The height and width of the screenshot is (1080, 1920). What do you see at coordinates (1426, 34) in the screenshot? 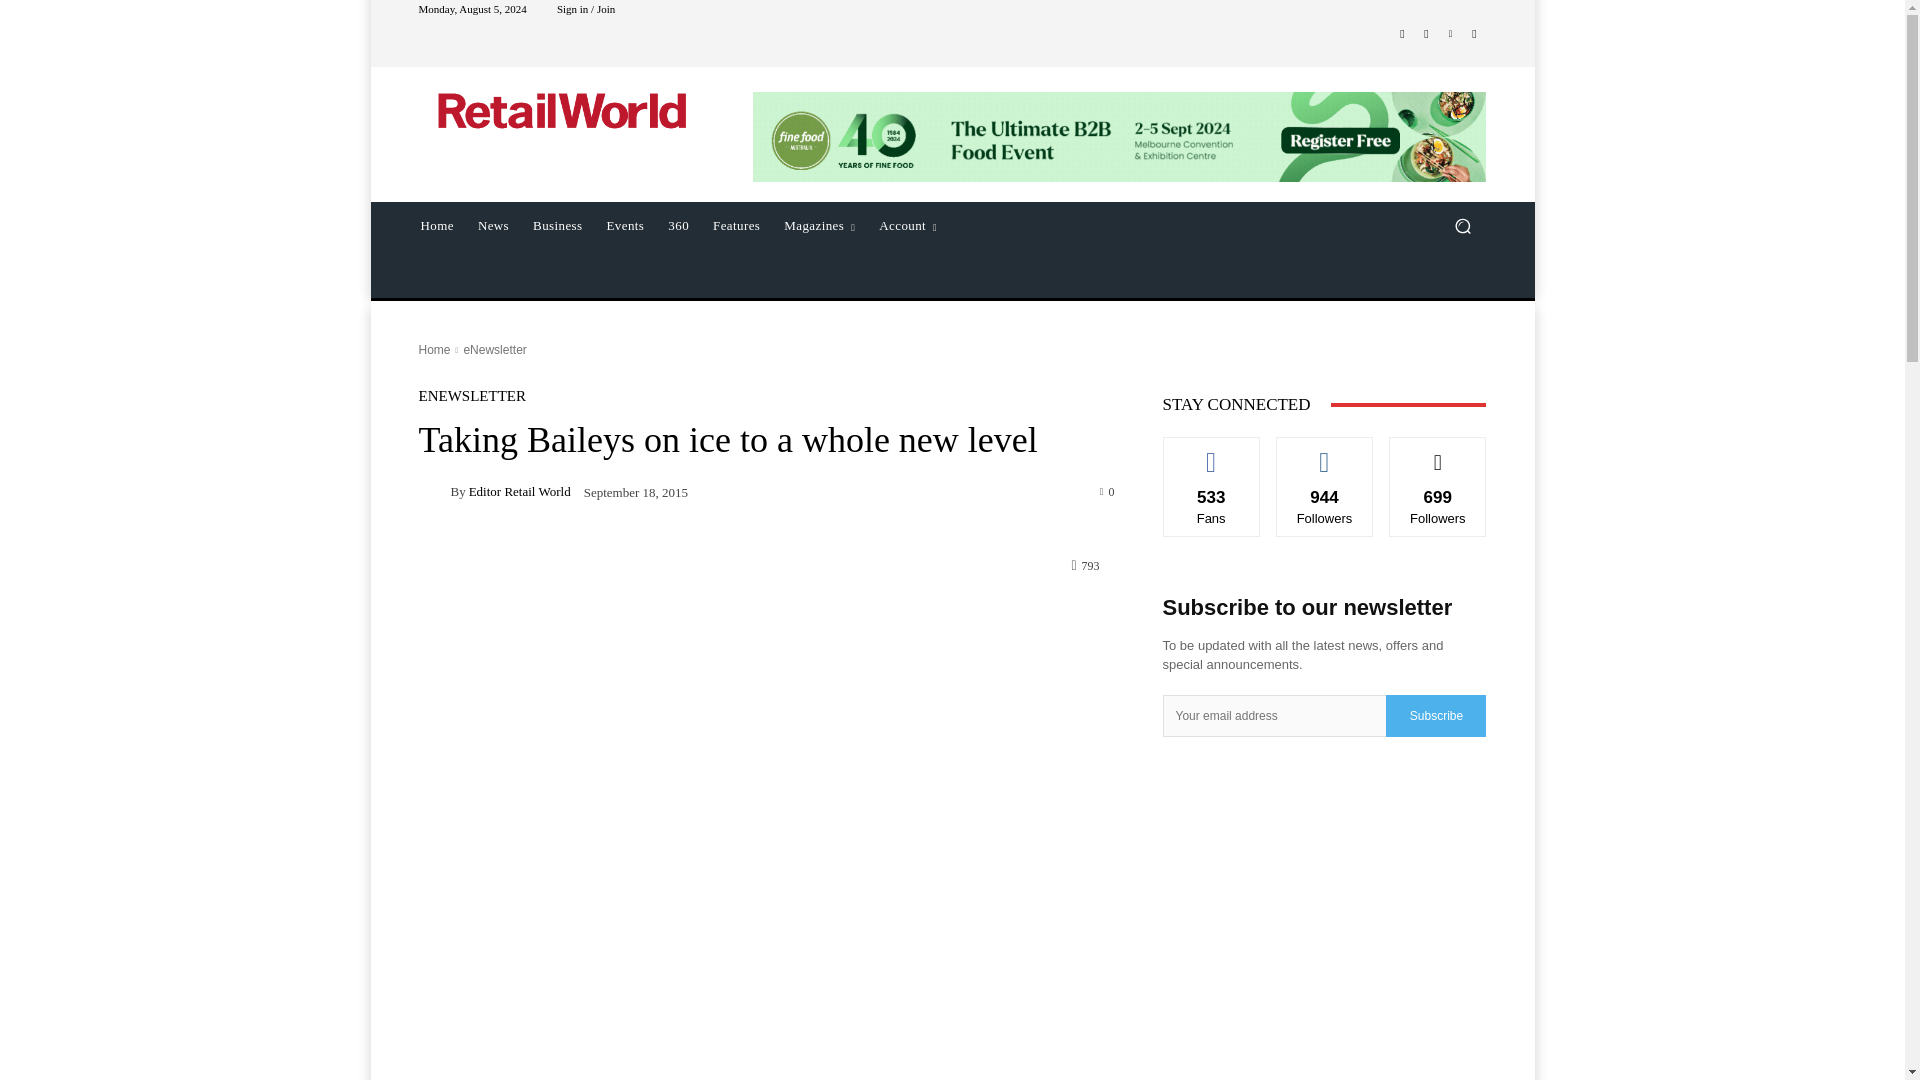
I see `Instagram` at bounding box center [1426, 34].